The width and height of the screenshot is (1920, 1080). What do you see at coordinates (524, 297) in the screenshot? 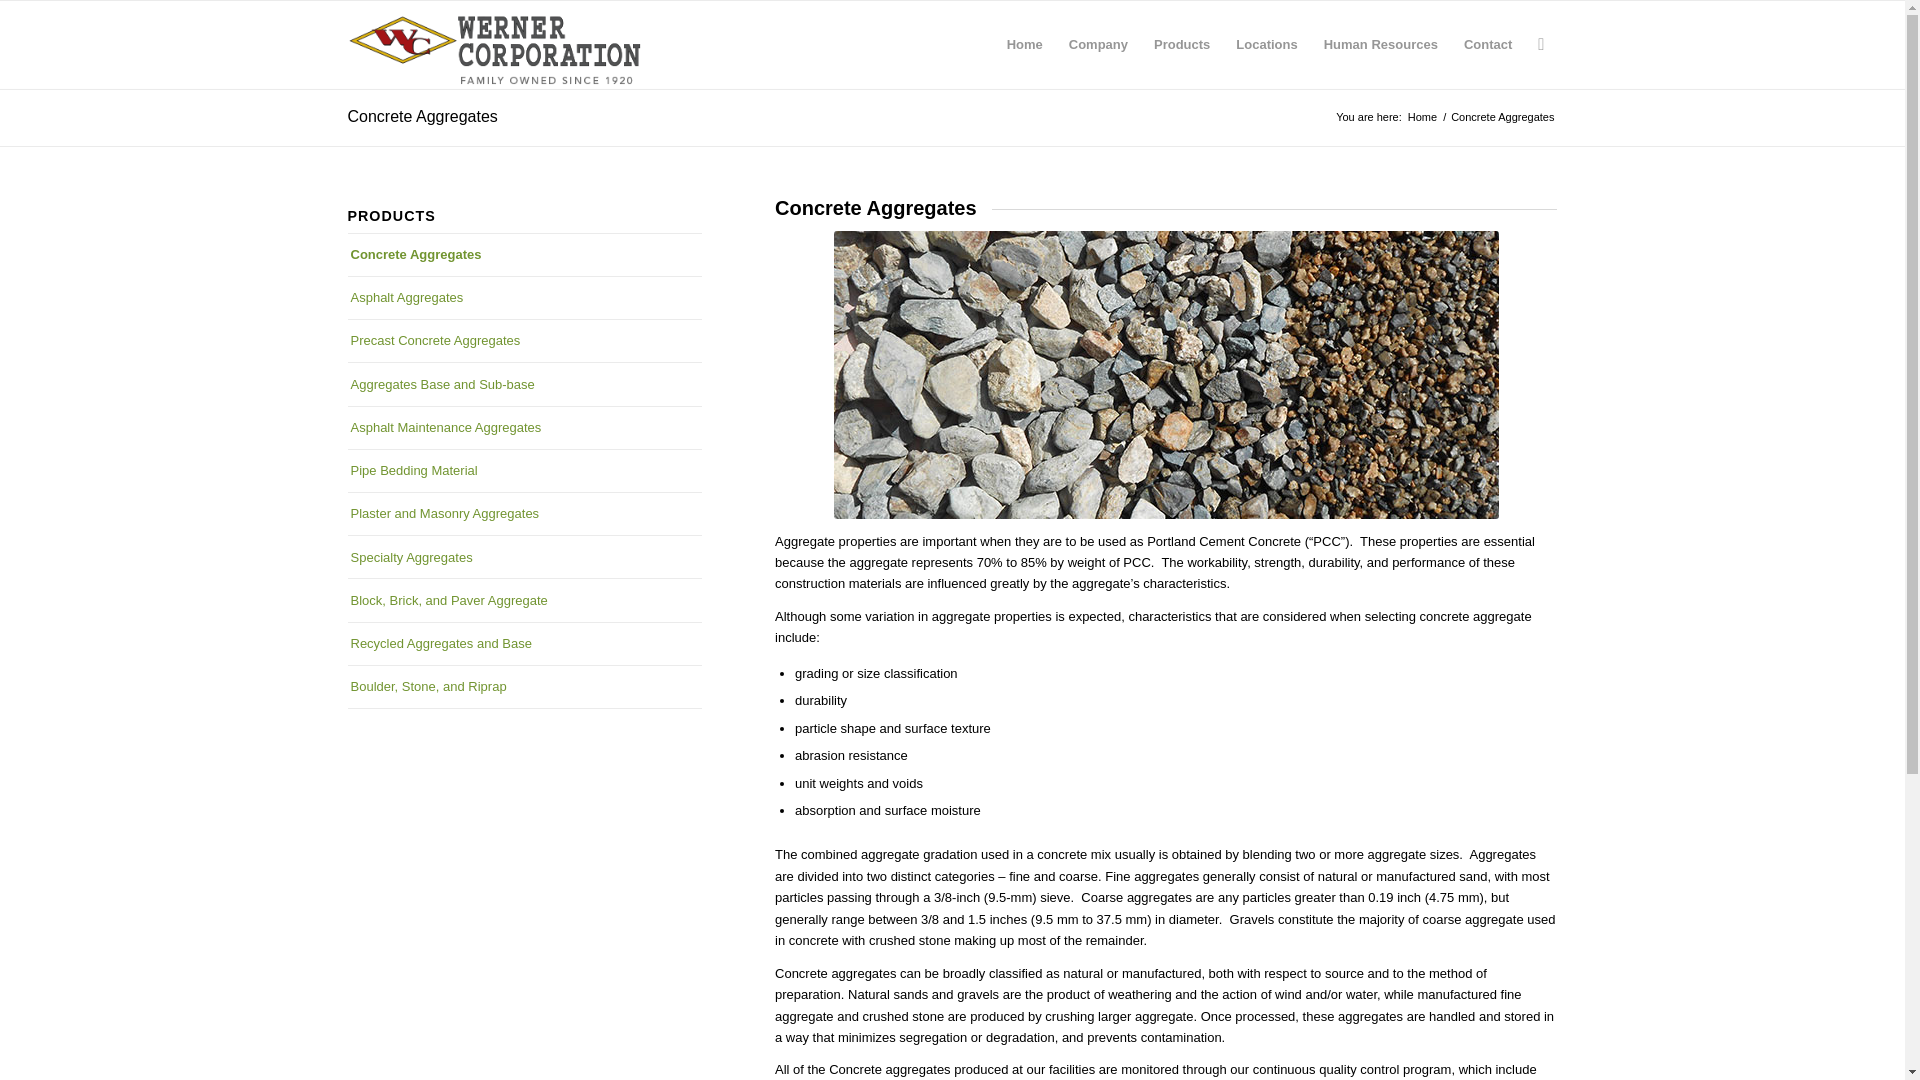
I see `Asphalt Aggregates` at bounding box center [524, 297].